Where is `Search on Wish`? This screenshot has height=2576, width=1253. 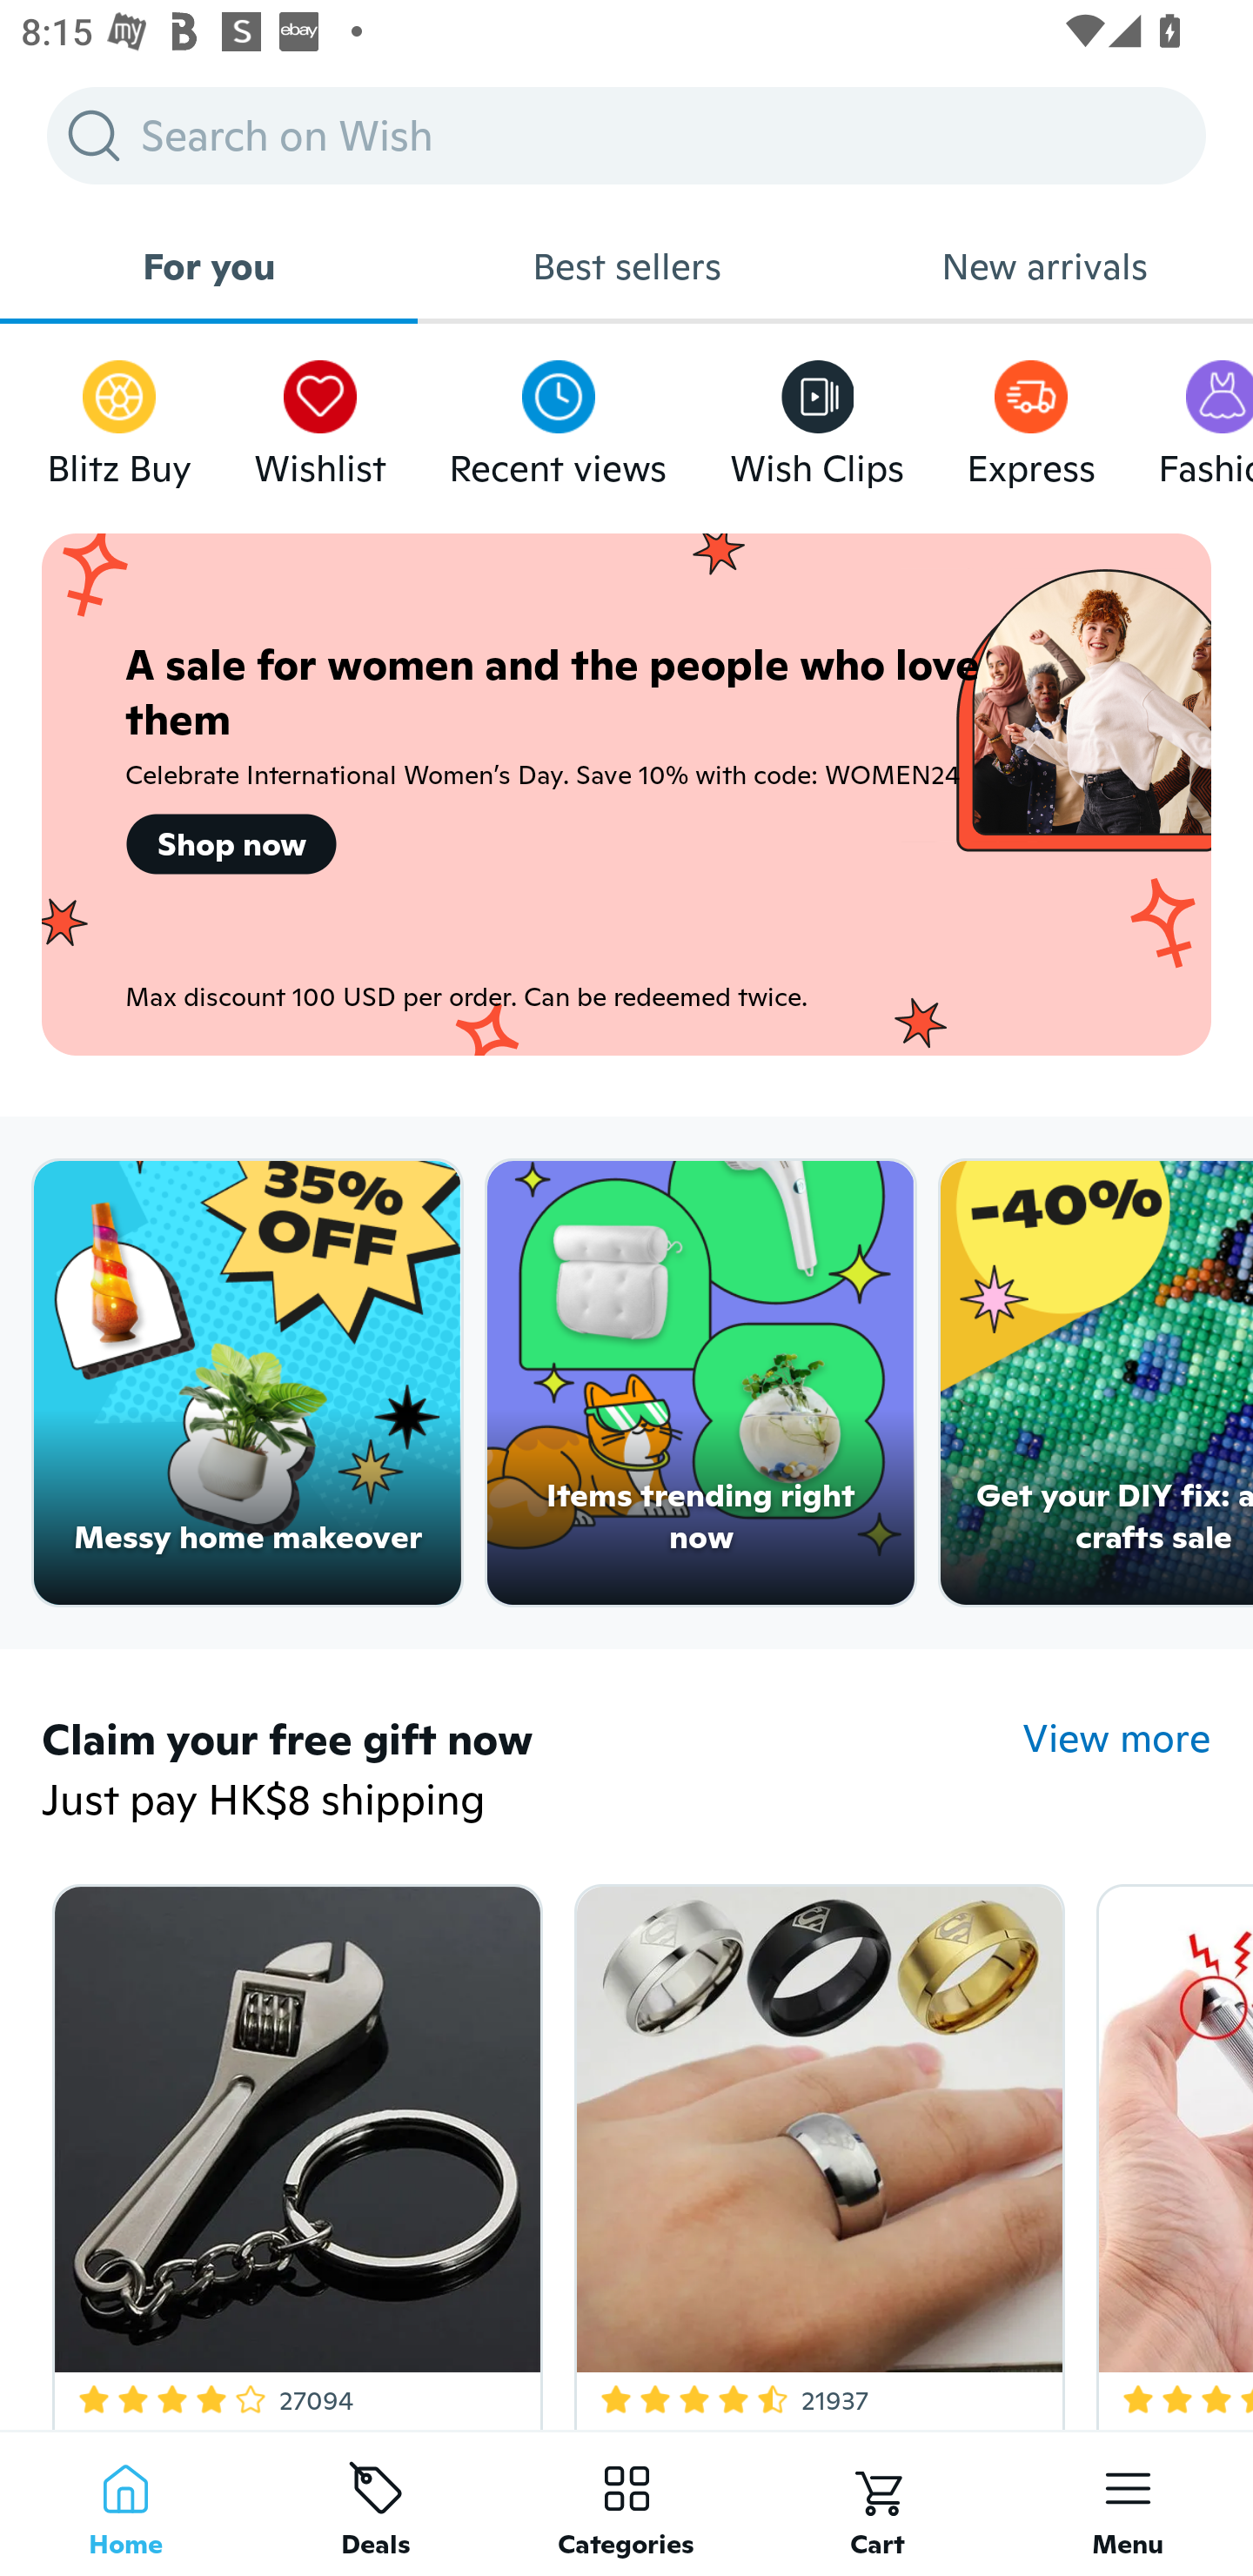
Search on Wish is located at coordinates (626, 135).